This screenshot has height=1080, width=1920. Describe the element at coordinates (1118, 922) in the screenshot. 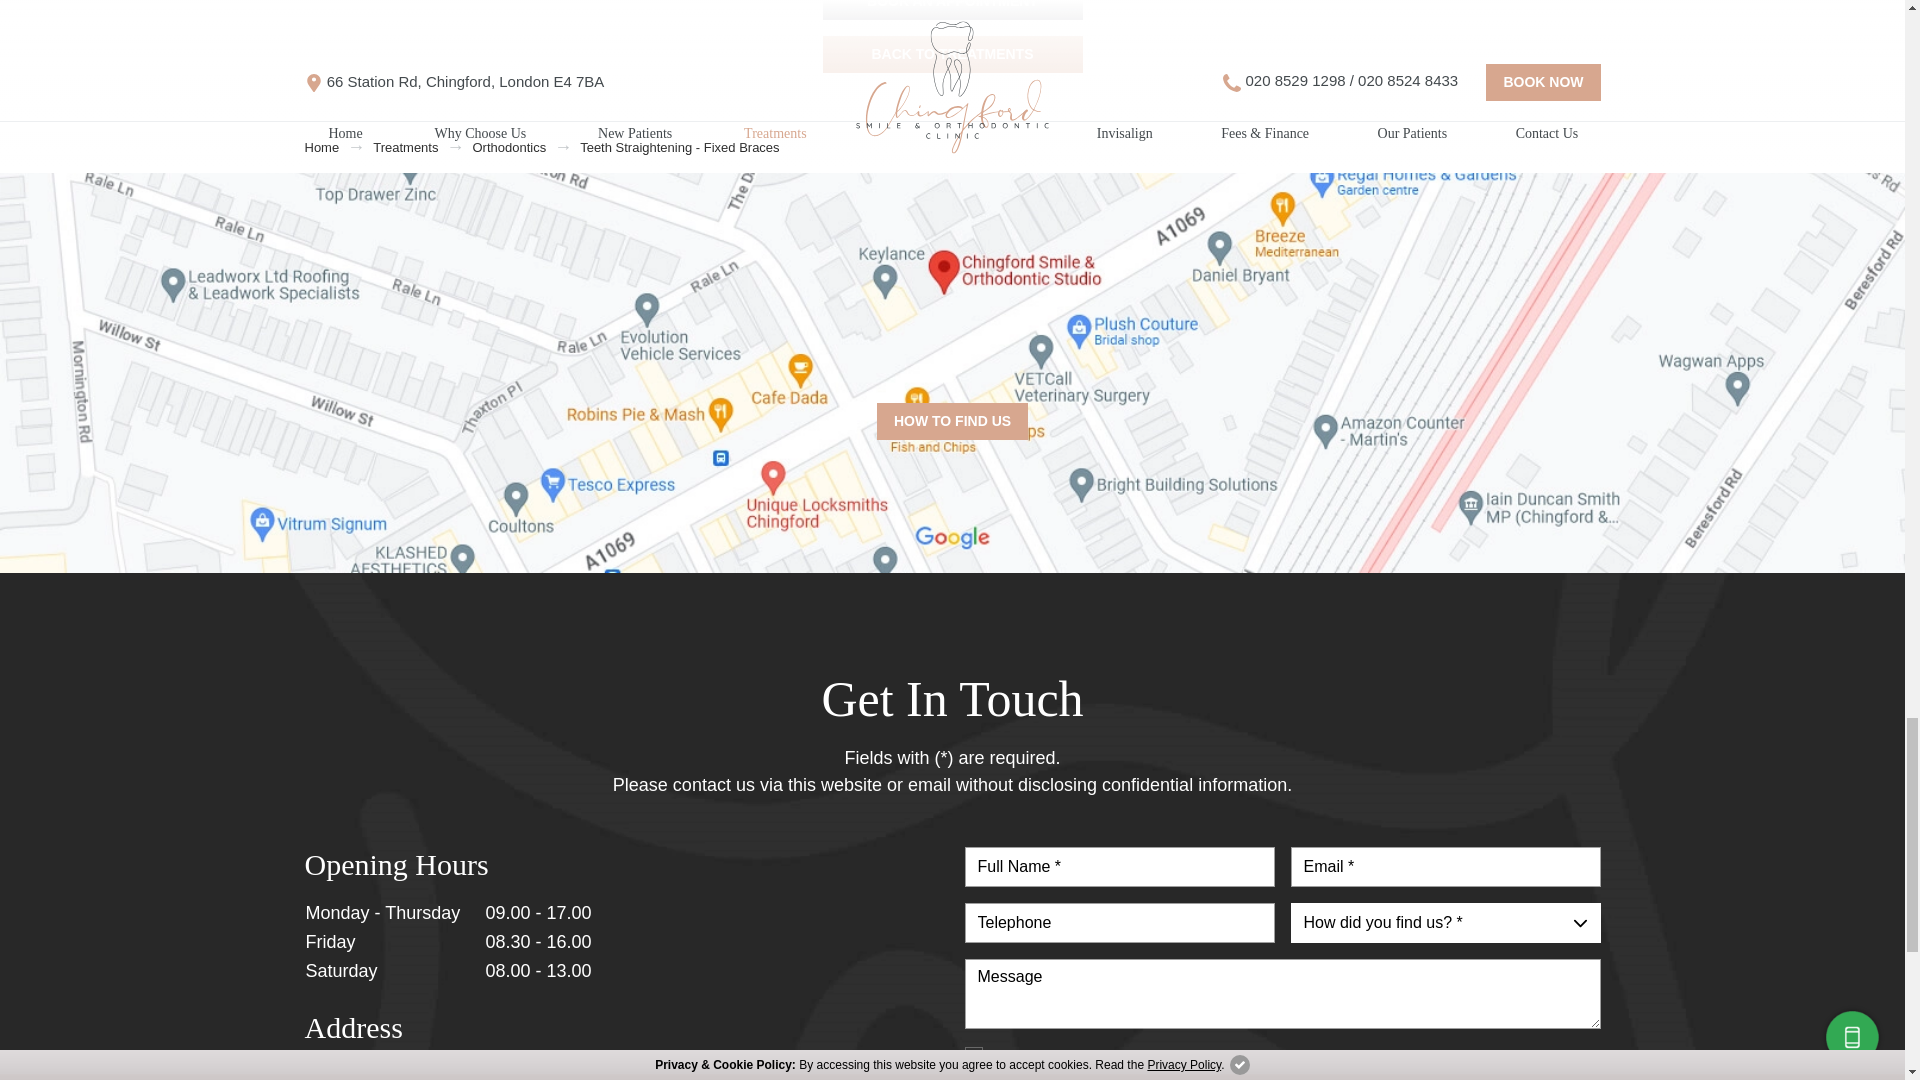

I see `Telephone` at that location.